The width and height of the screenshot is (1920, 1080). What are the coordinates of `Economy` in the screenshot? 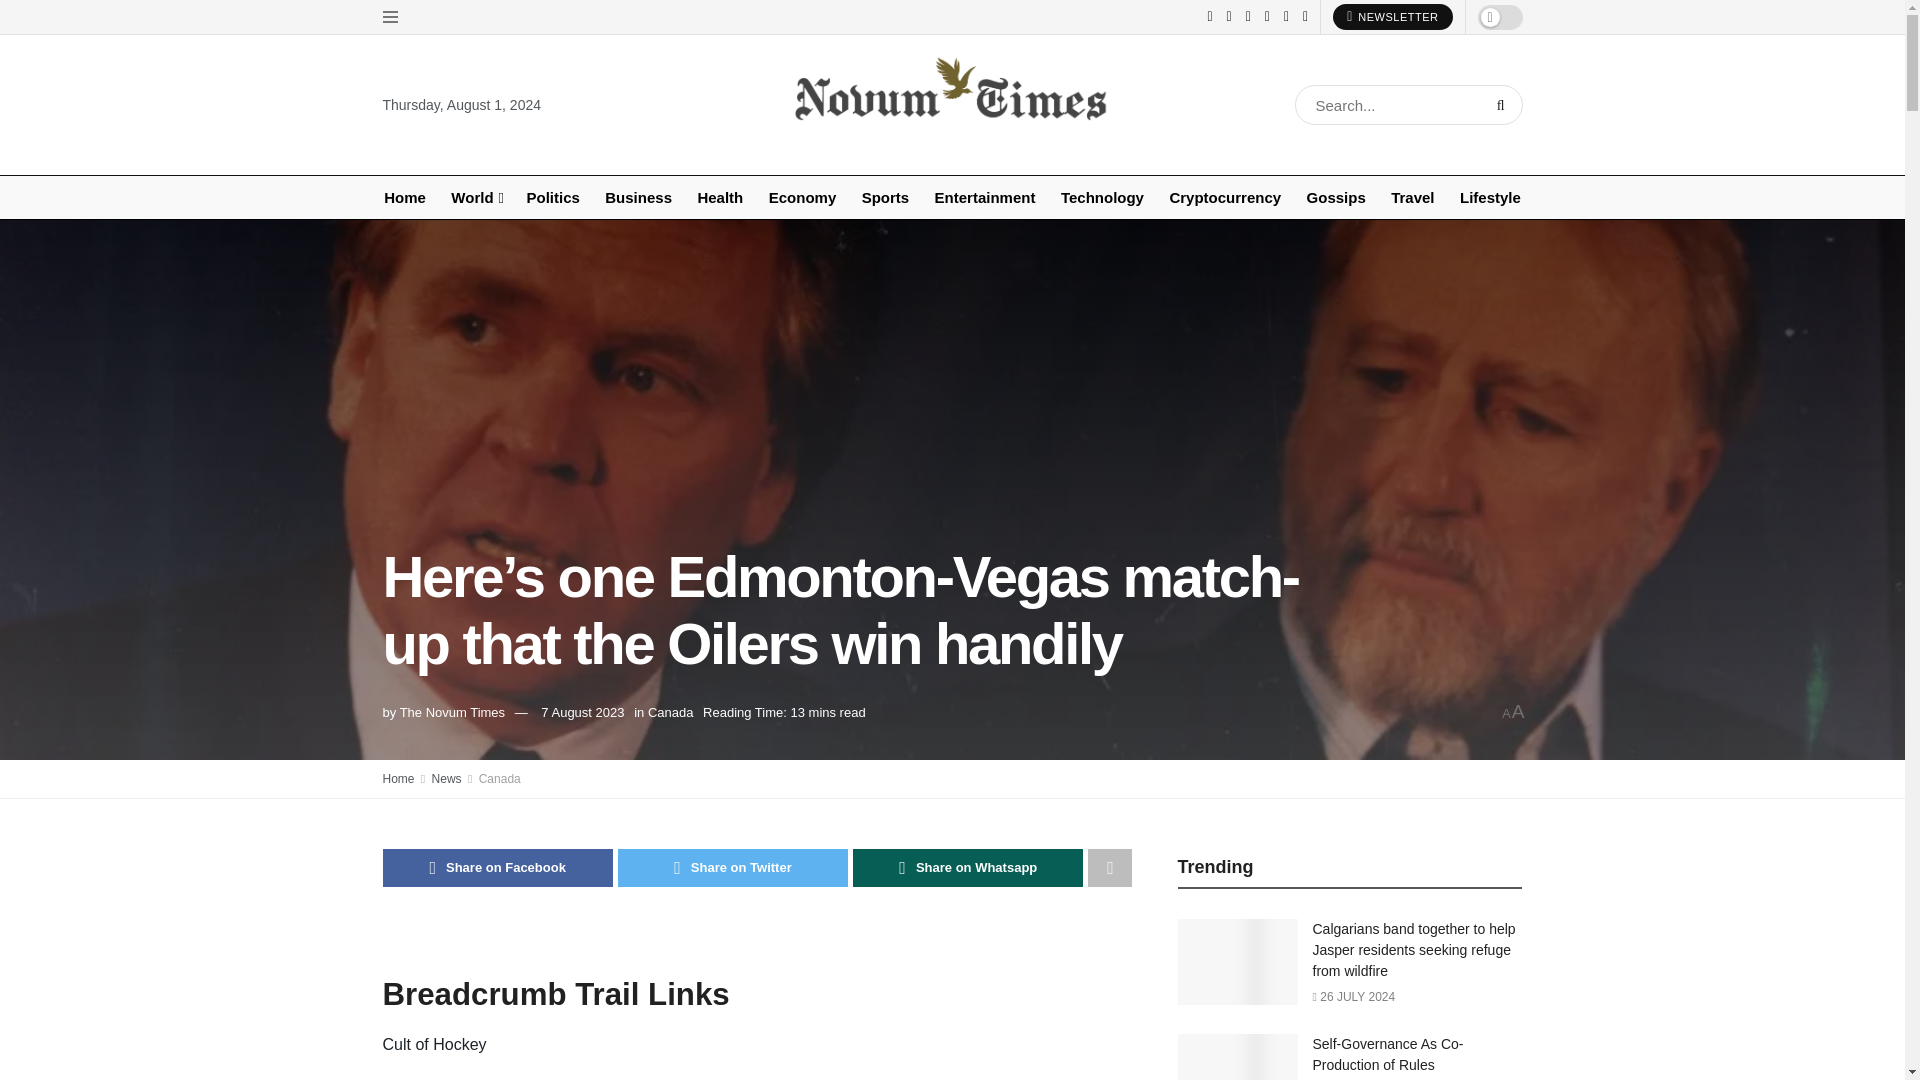 It's located at (802, 198).